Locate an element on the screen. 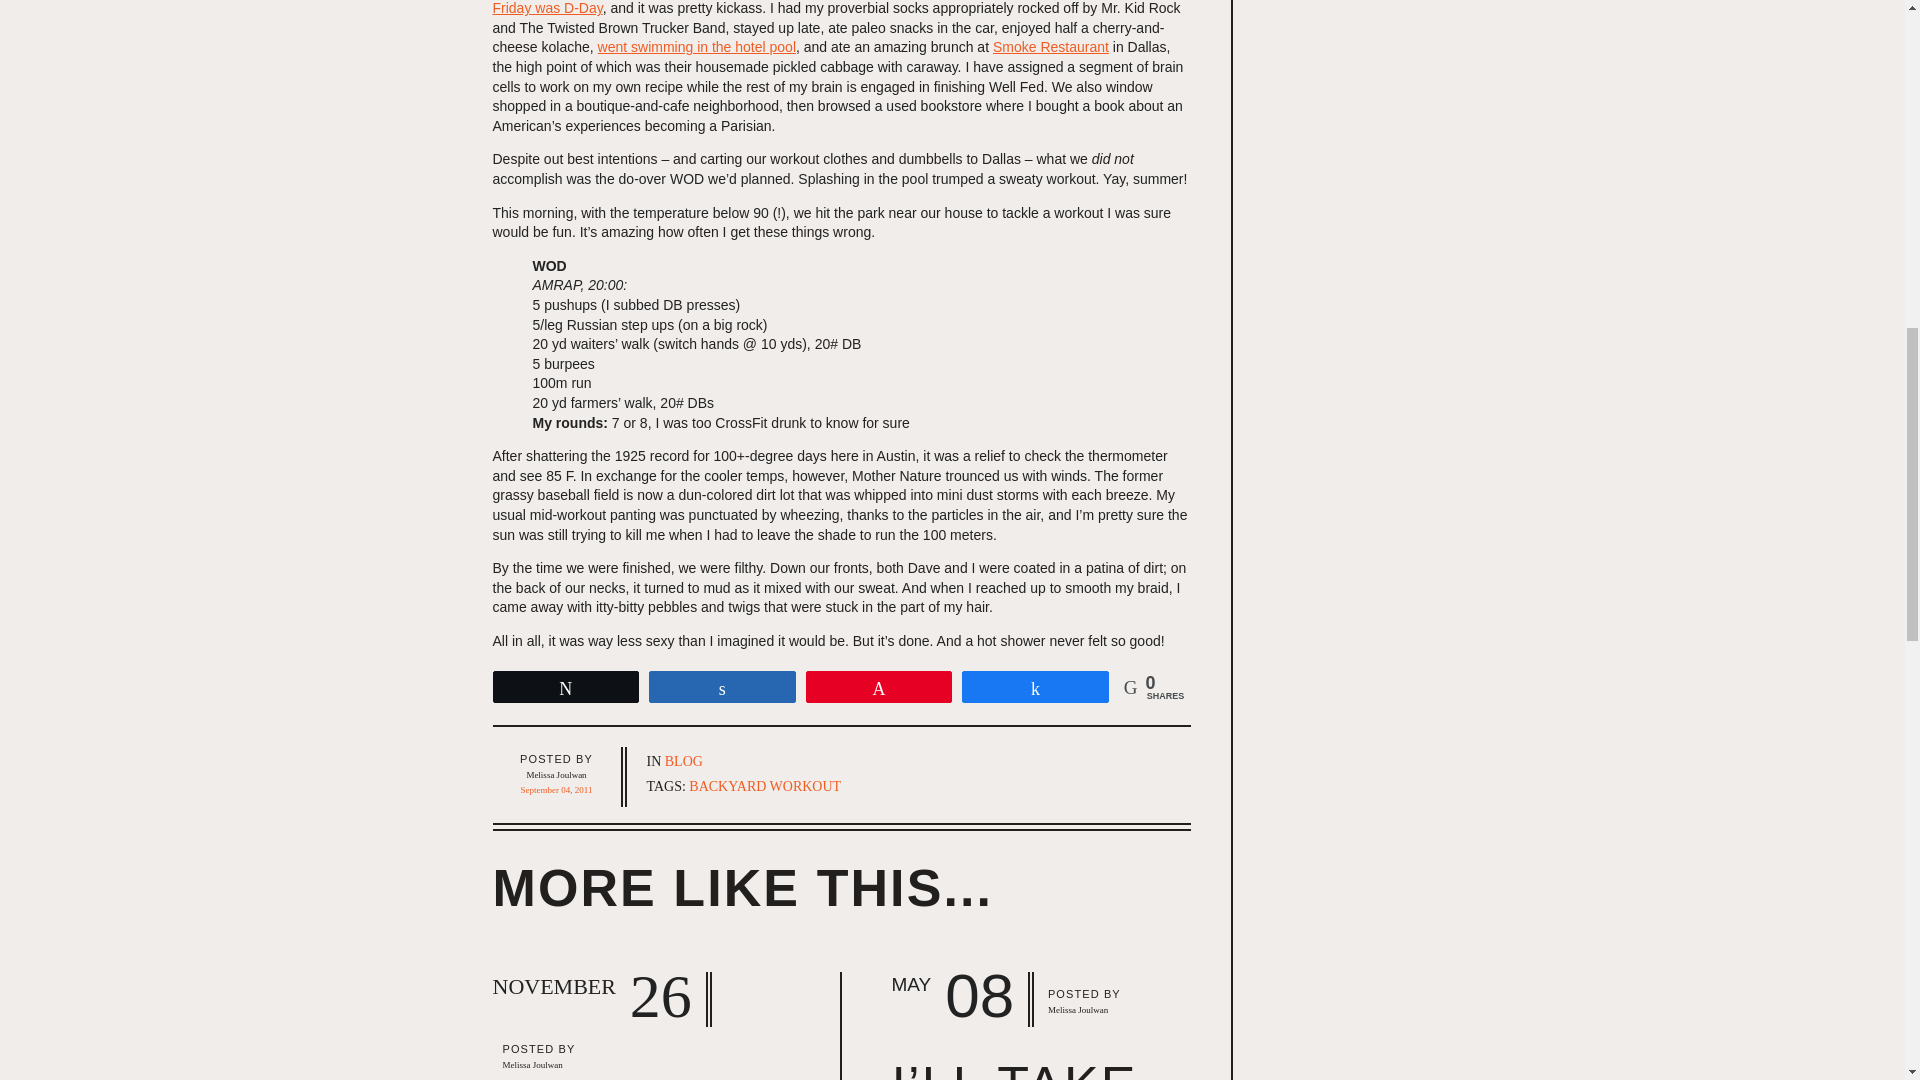  Smoke Restaurant is located at coordinates (1050, 46).